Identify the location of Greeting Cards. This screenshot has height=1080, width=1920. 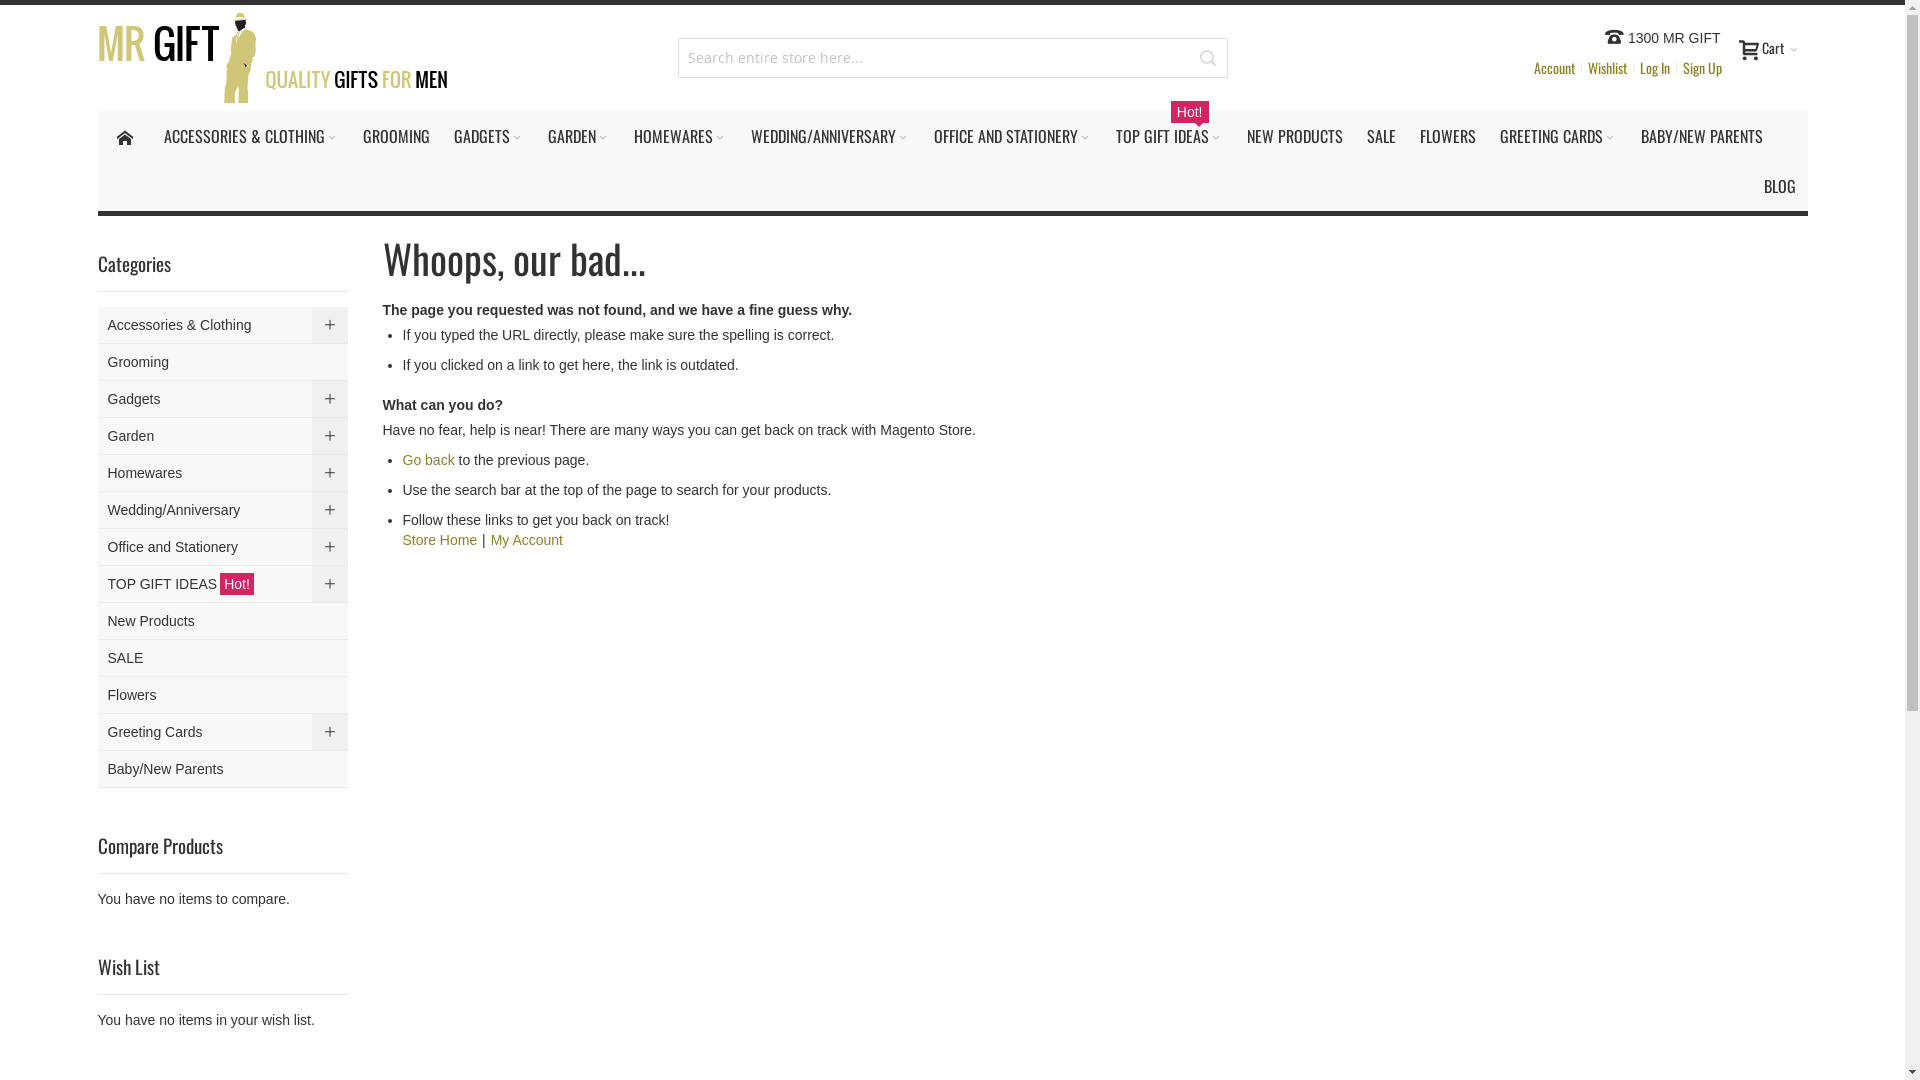
(224, 732).